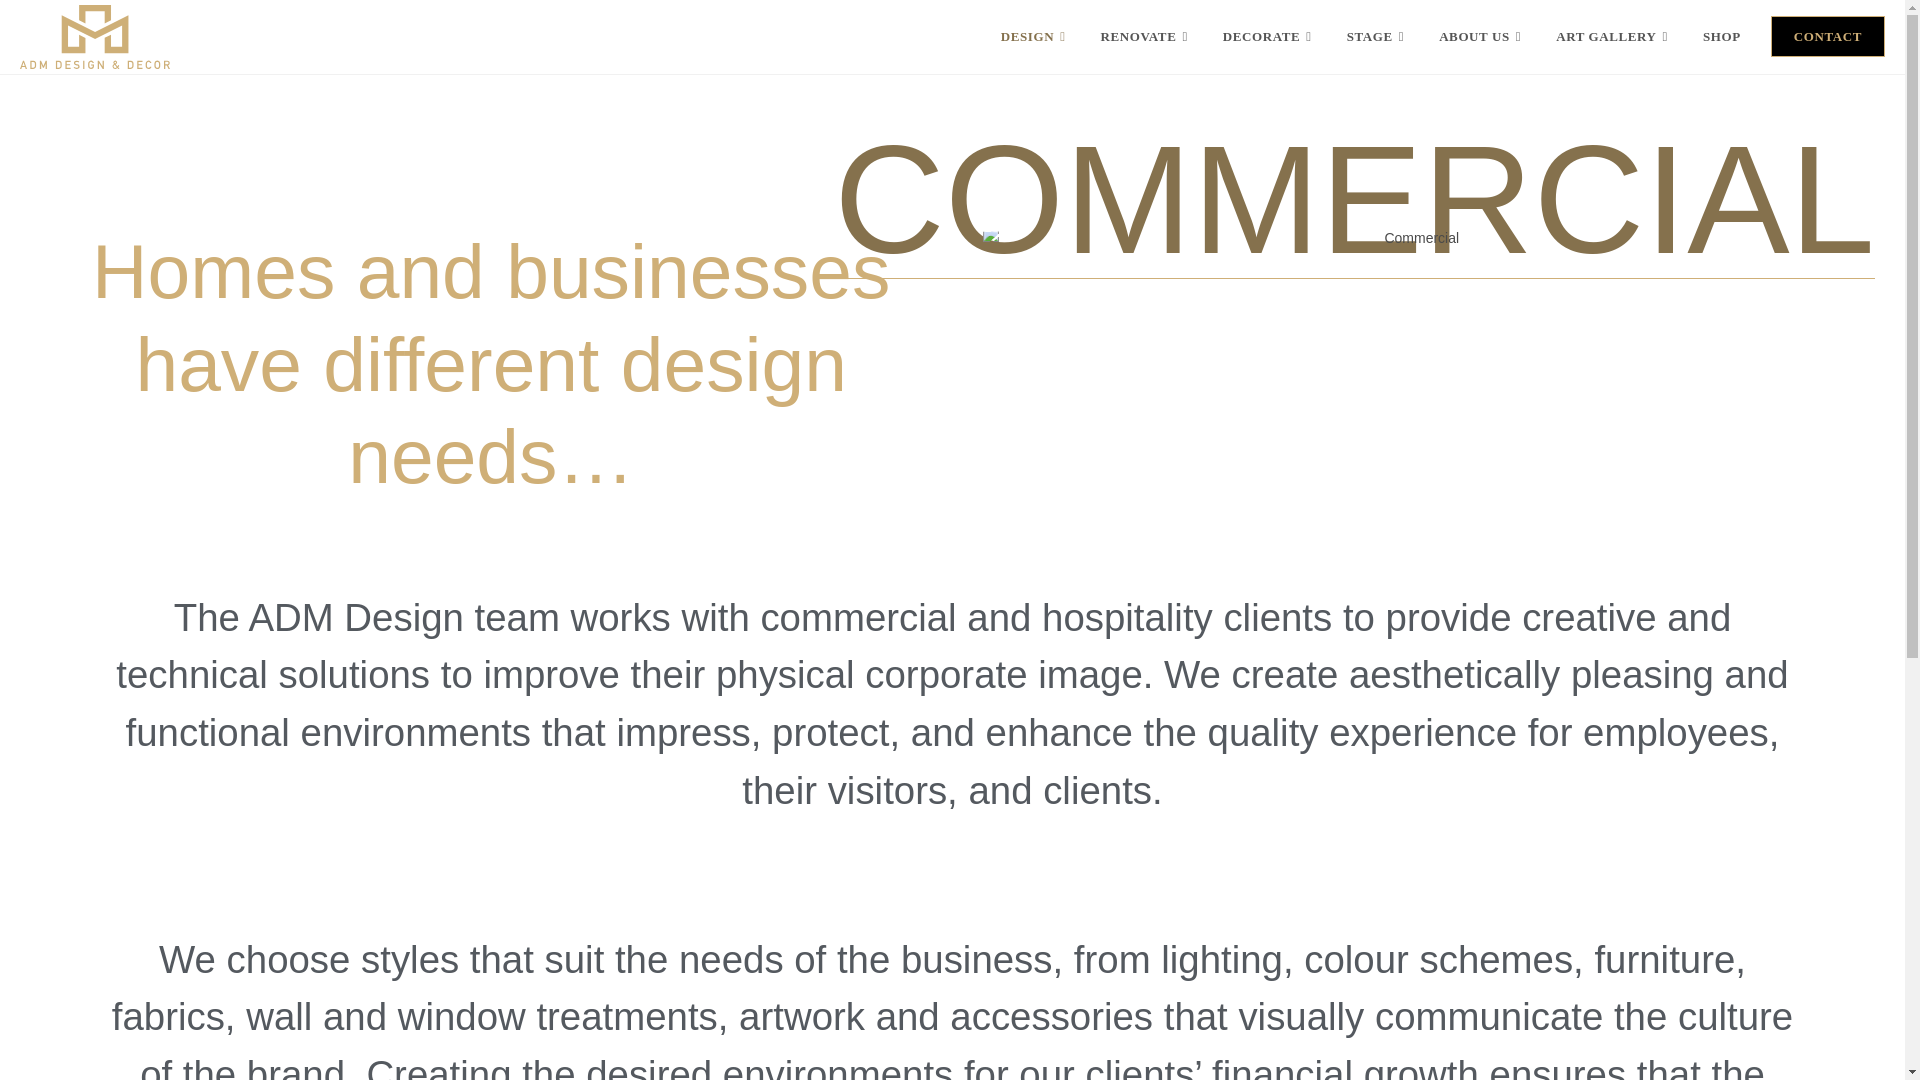  Describe the element at coordinates (1378, 37) in the screenshot. I see `STAGE` at that location.